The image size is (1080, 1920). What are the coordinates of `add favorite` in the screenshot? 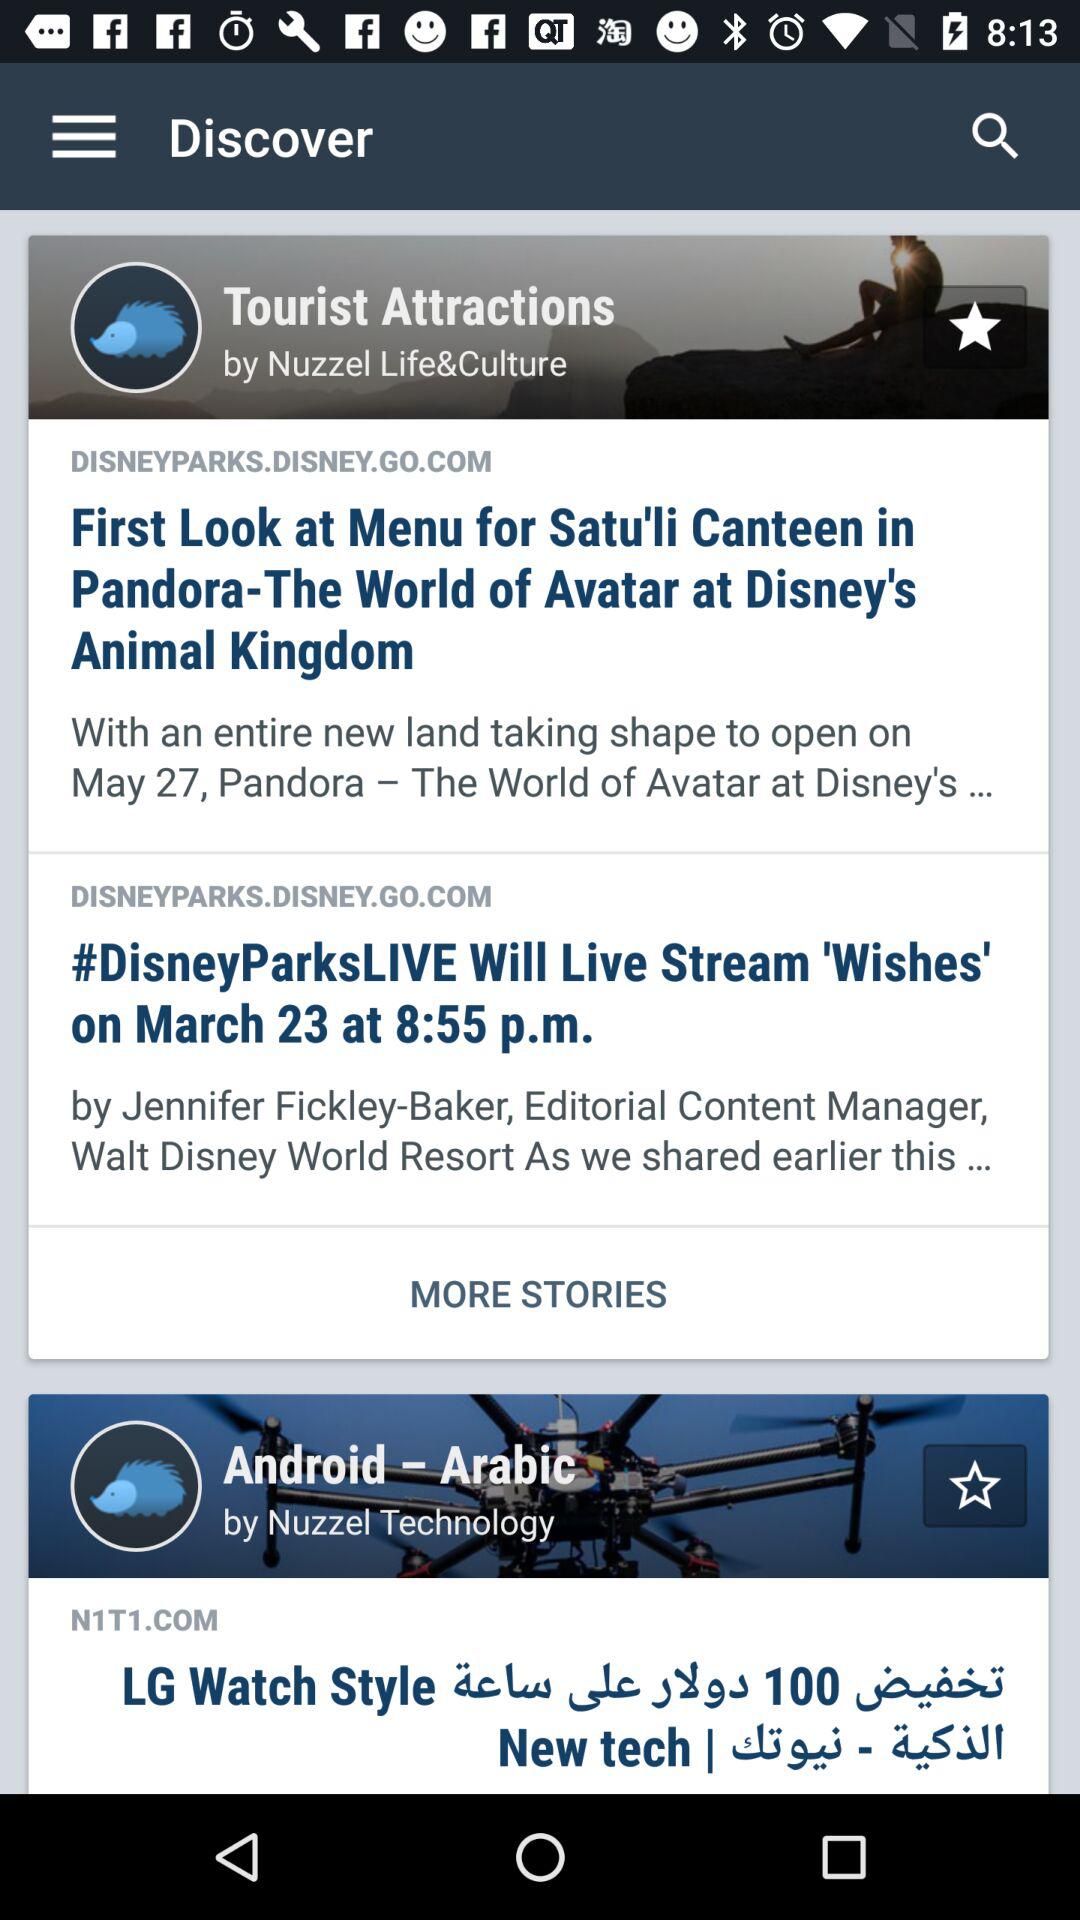 It's located at (974, 1486).